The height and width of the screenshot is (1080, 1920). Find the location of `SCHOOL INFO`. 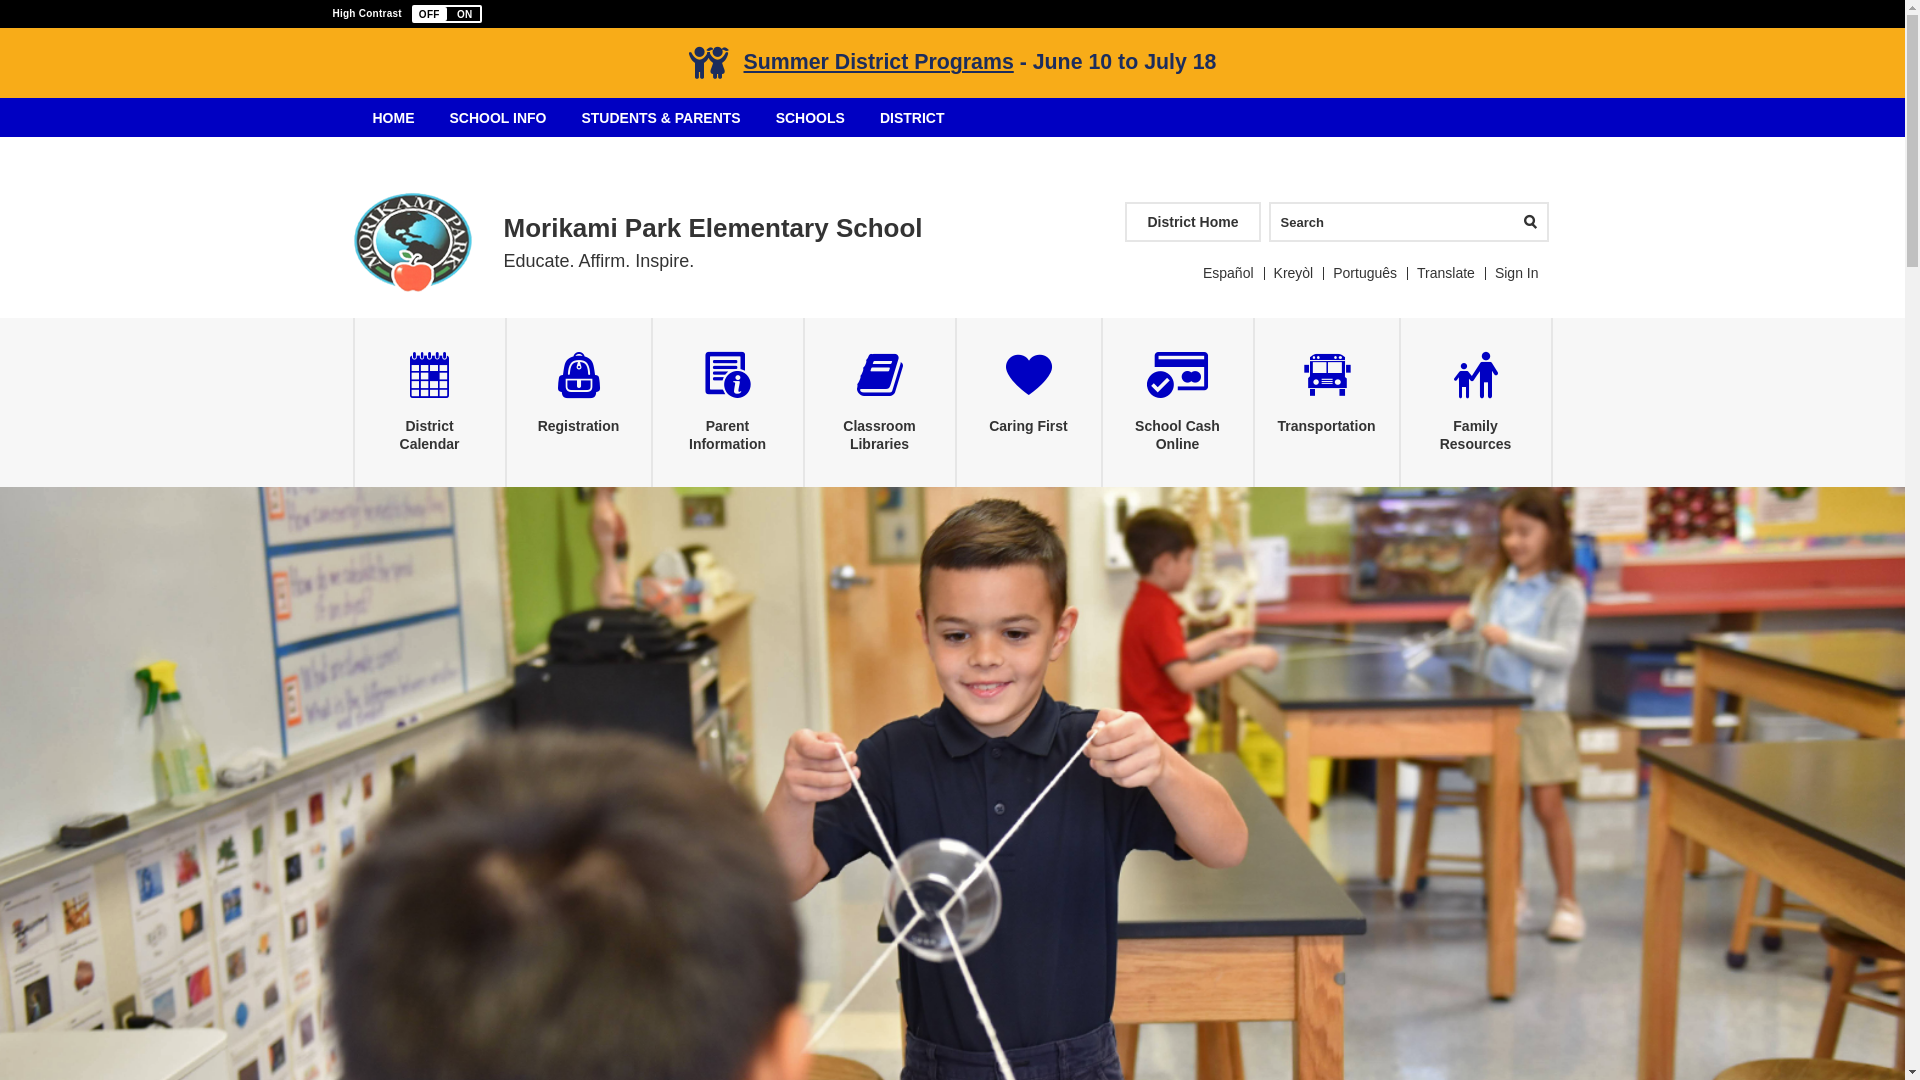

SCHOOL INFO is located at coordinates (496, 118).